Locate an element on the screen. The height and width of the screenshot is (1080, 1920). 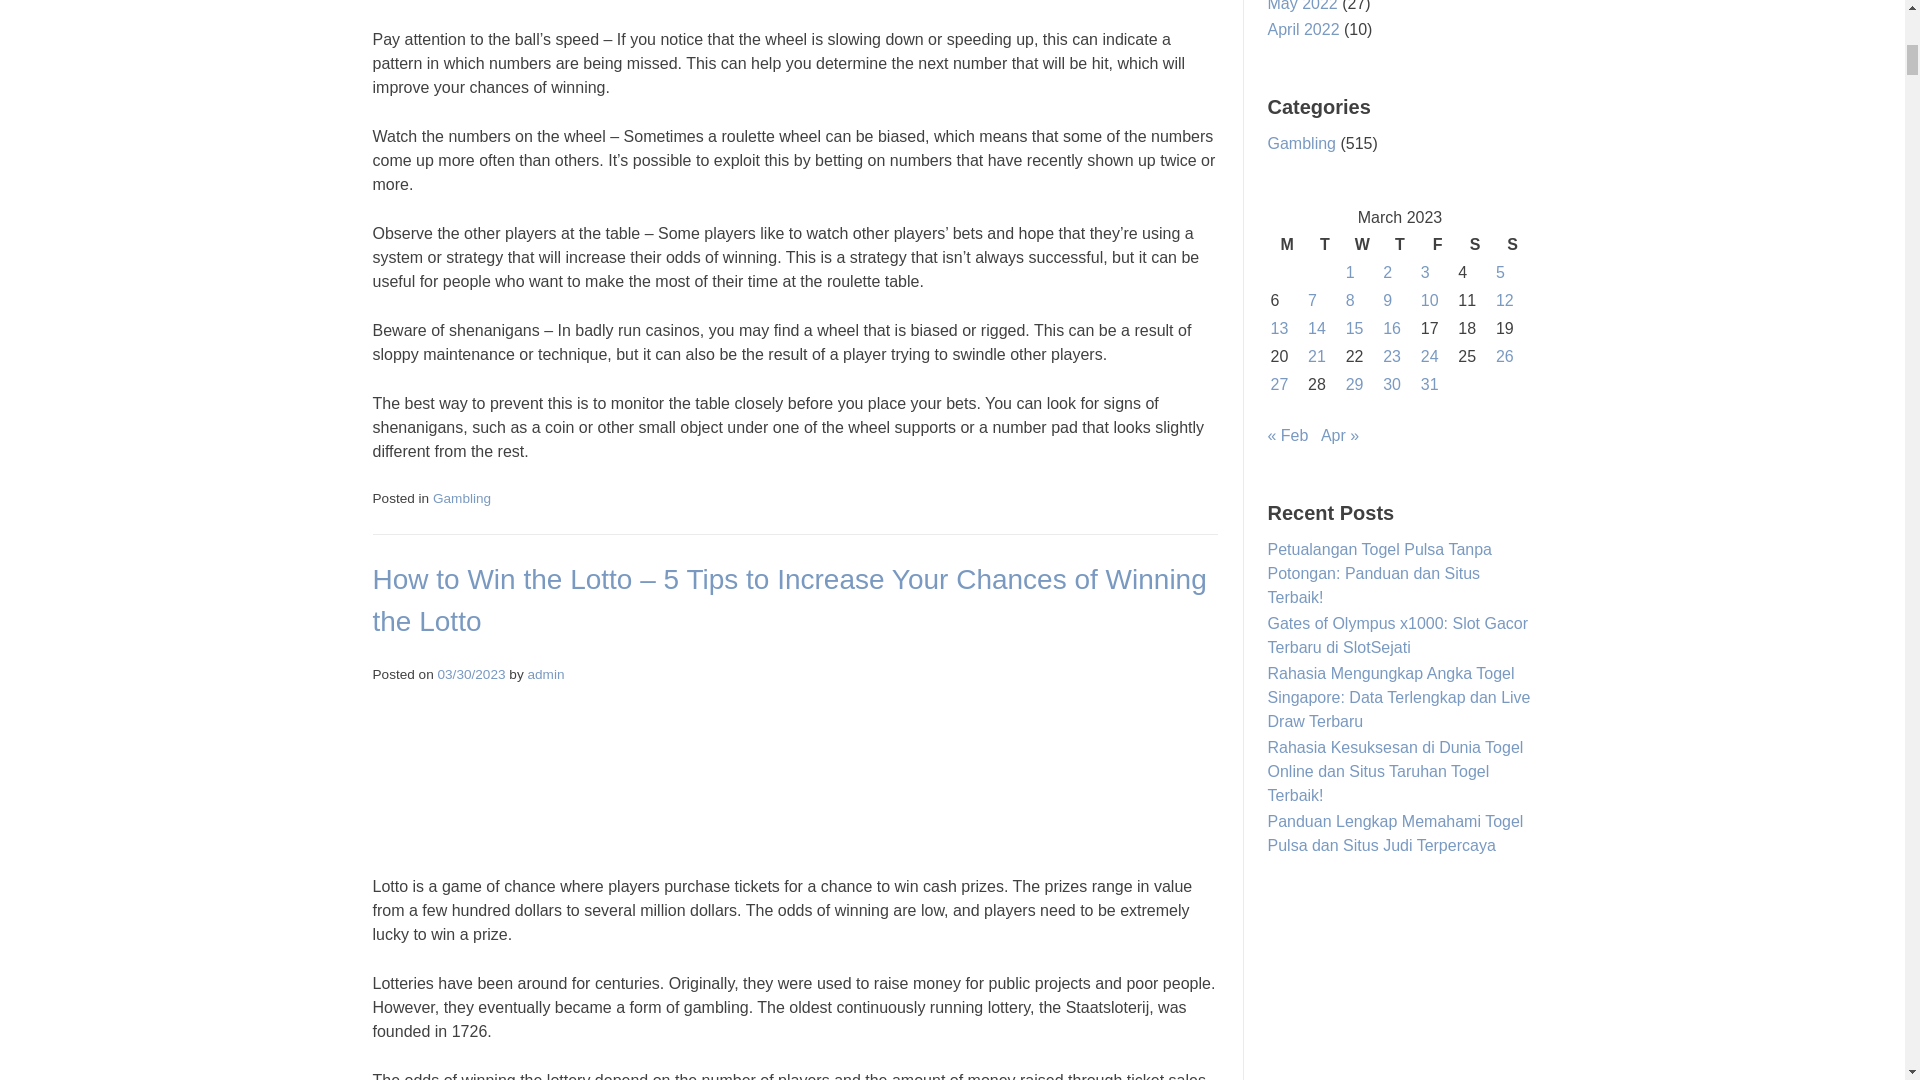
Tuesday is located at coordinates (1324, 245).